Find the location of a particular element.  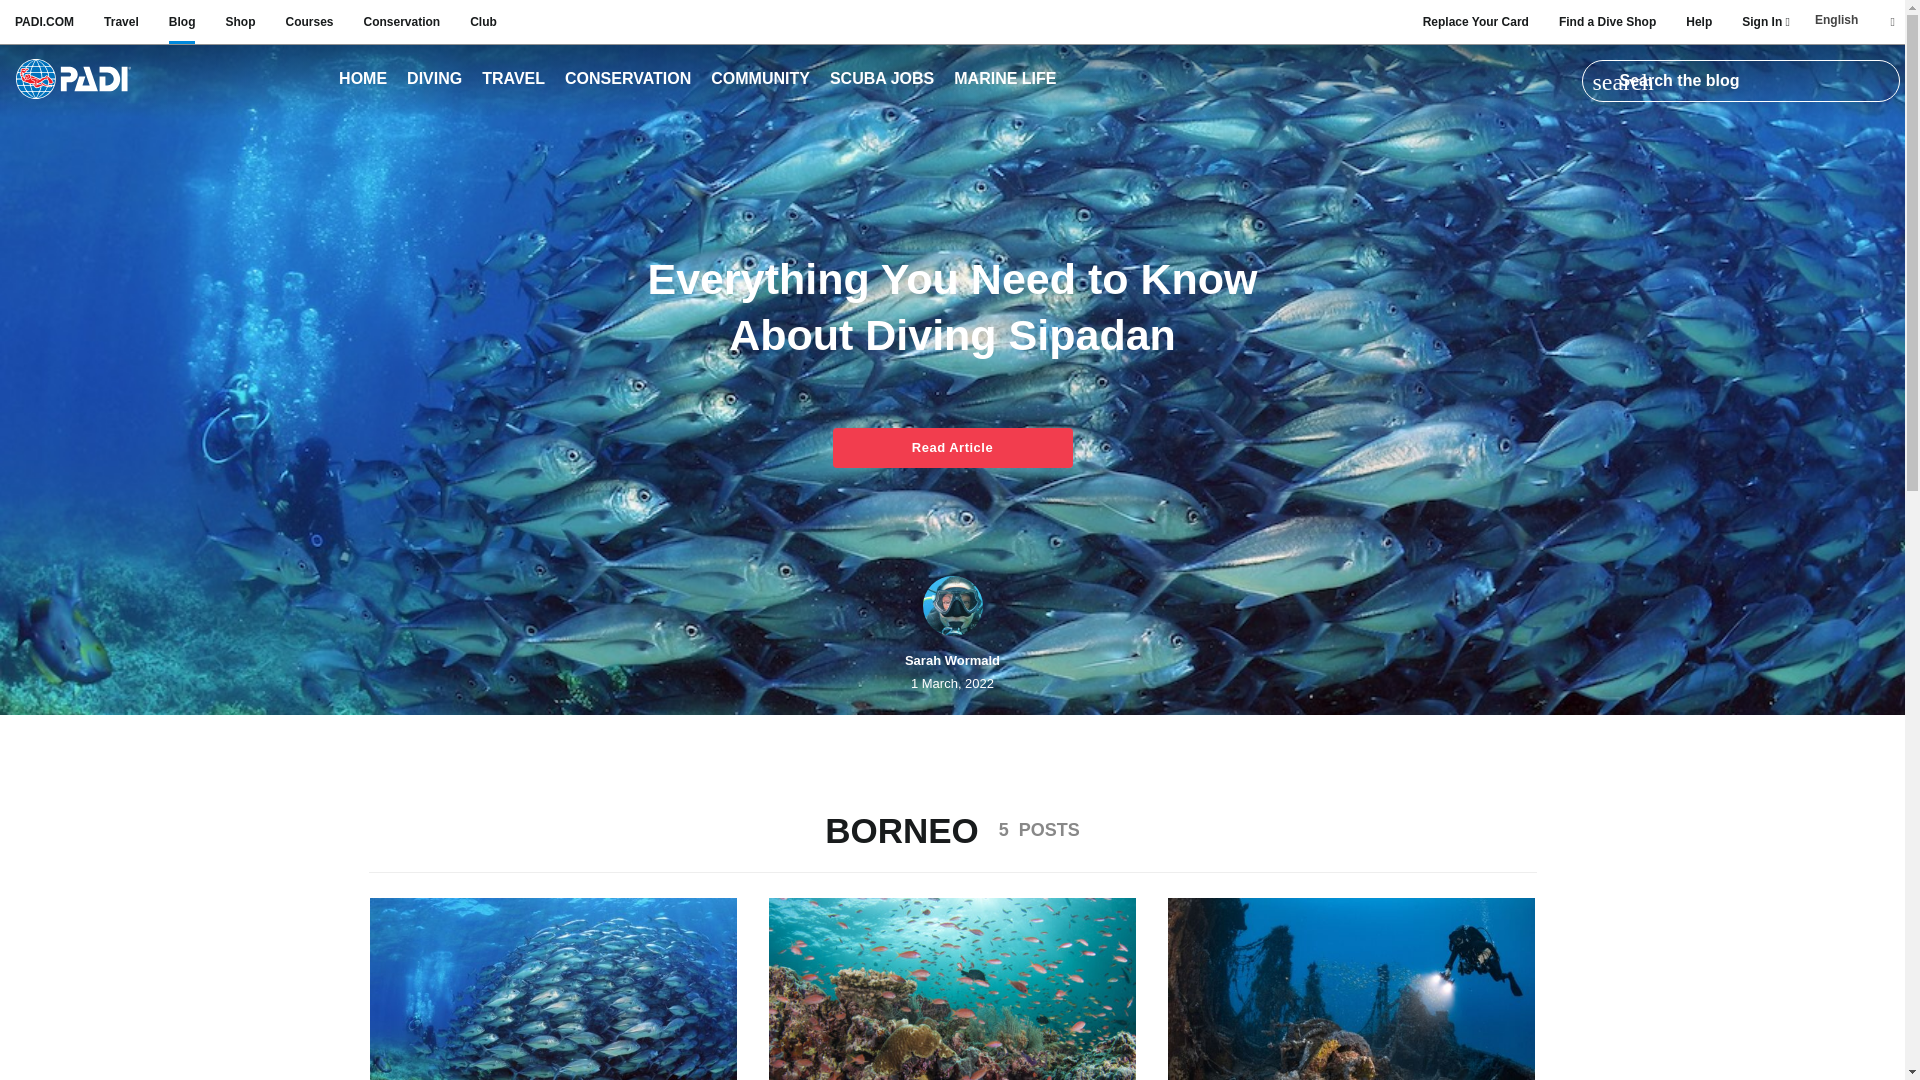

CONSERVATION is located at coordinates (628, 80).